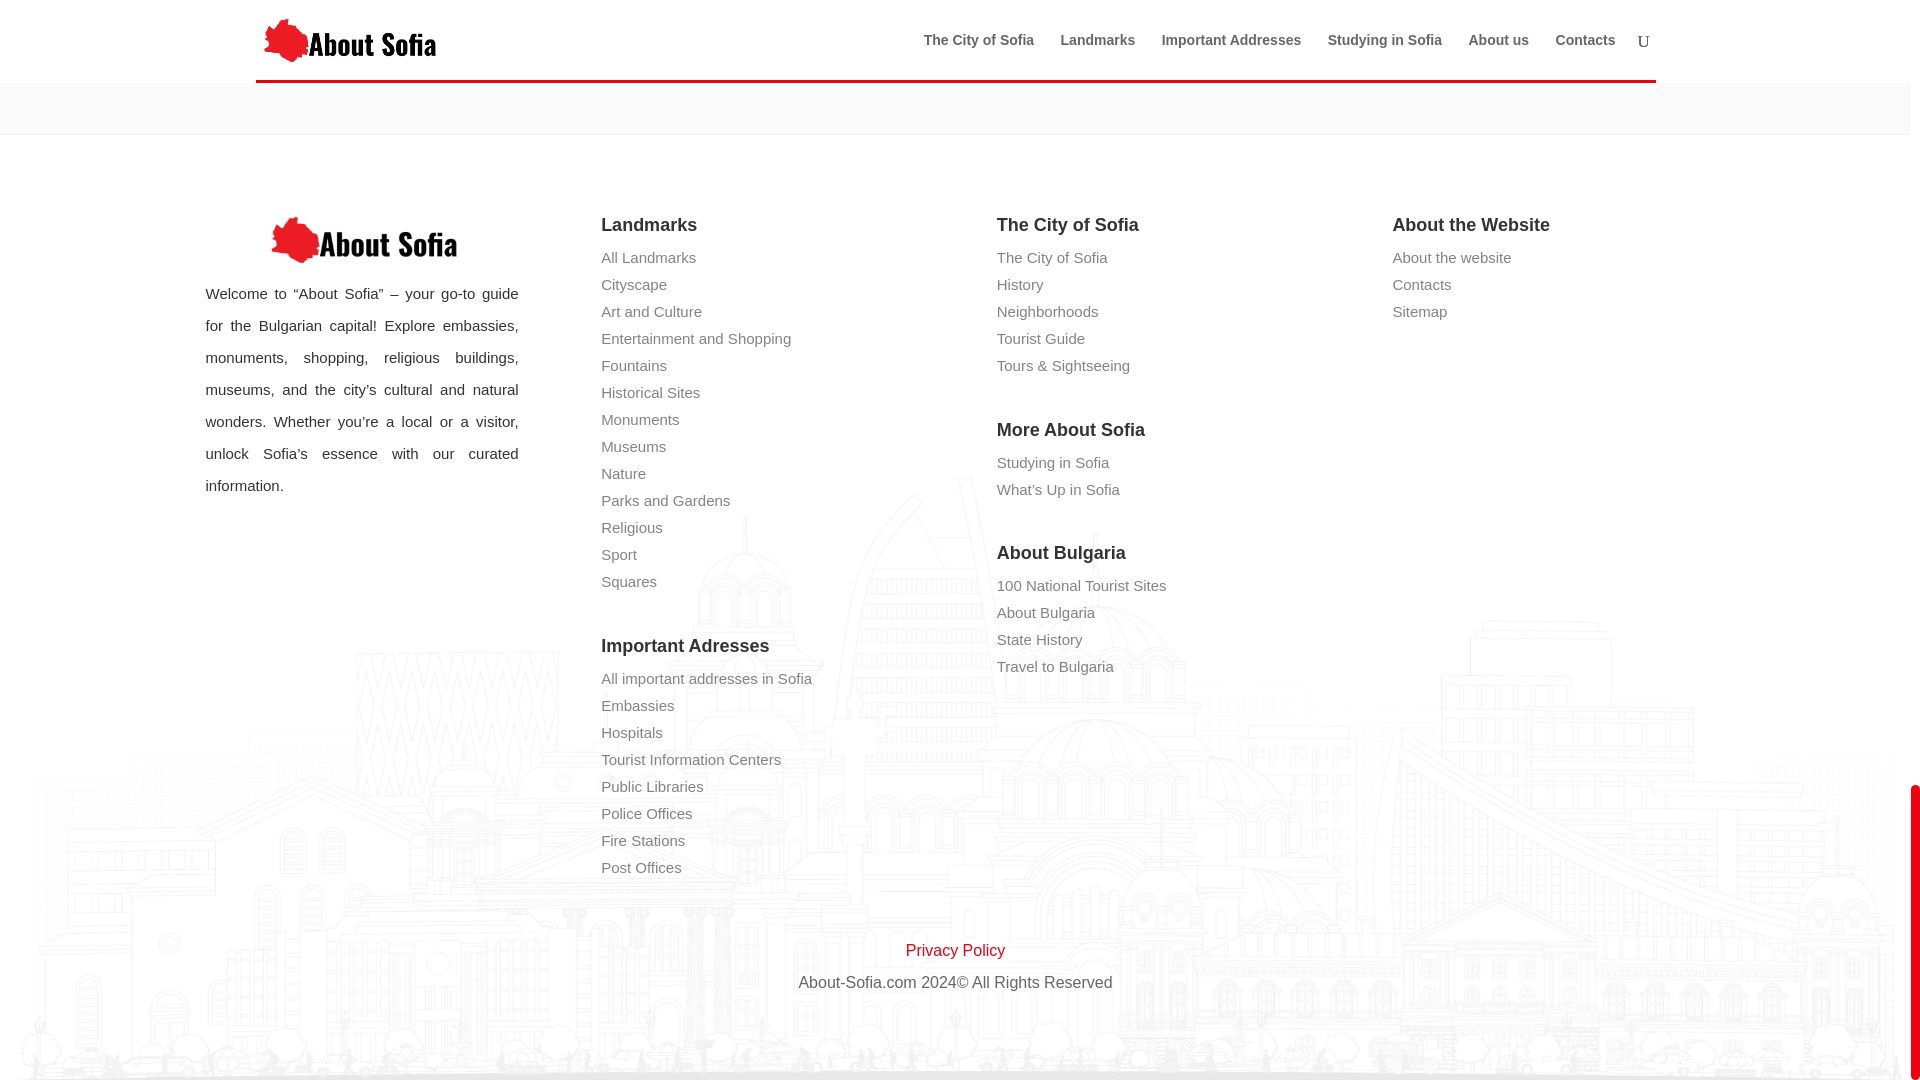 The height and width of the screenshot is (1080, 1920). Describe the element at coordinates (648, 257) in the screenshot. I see `All Landmarks` at that location.